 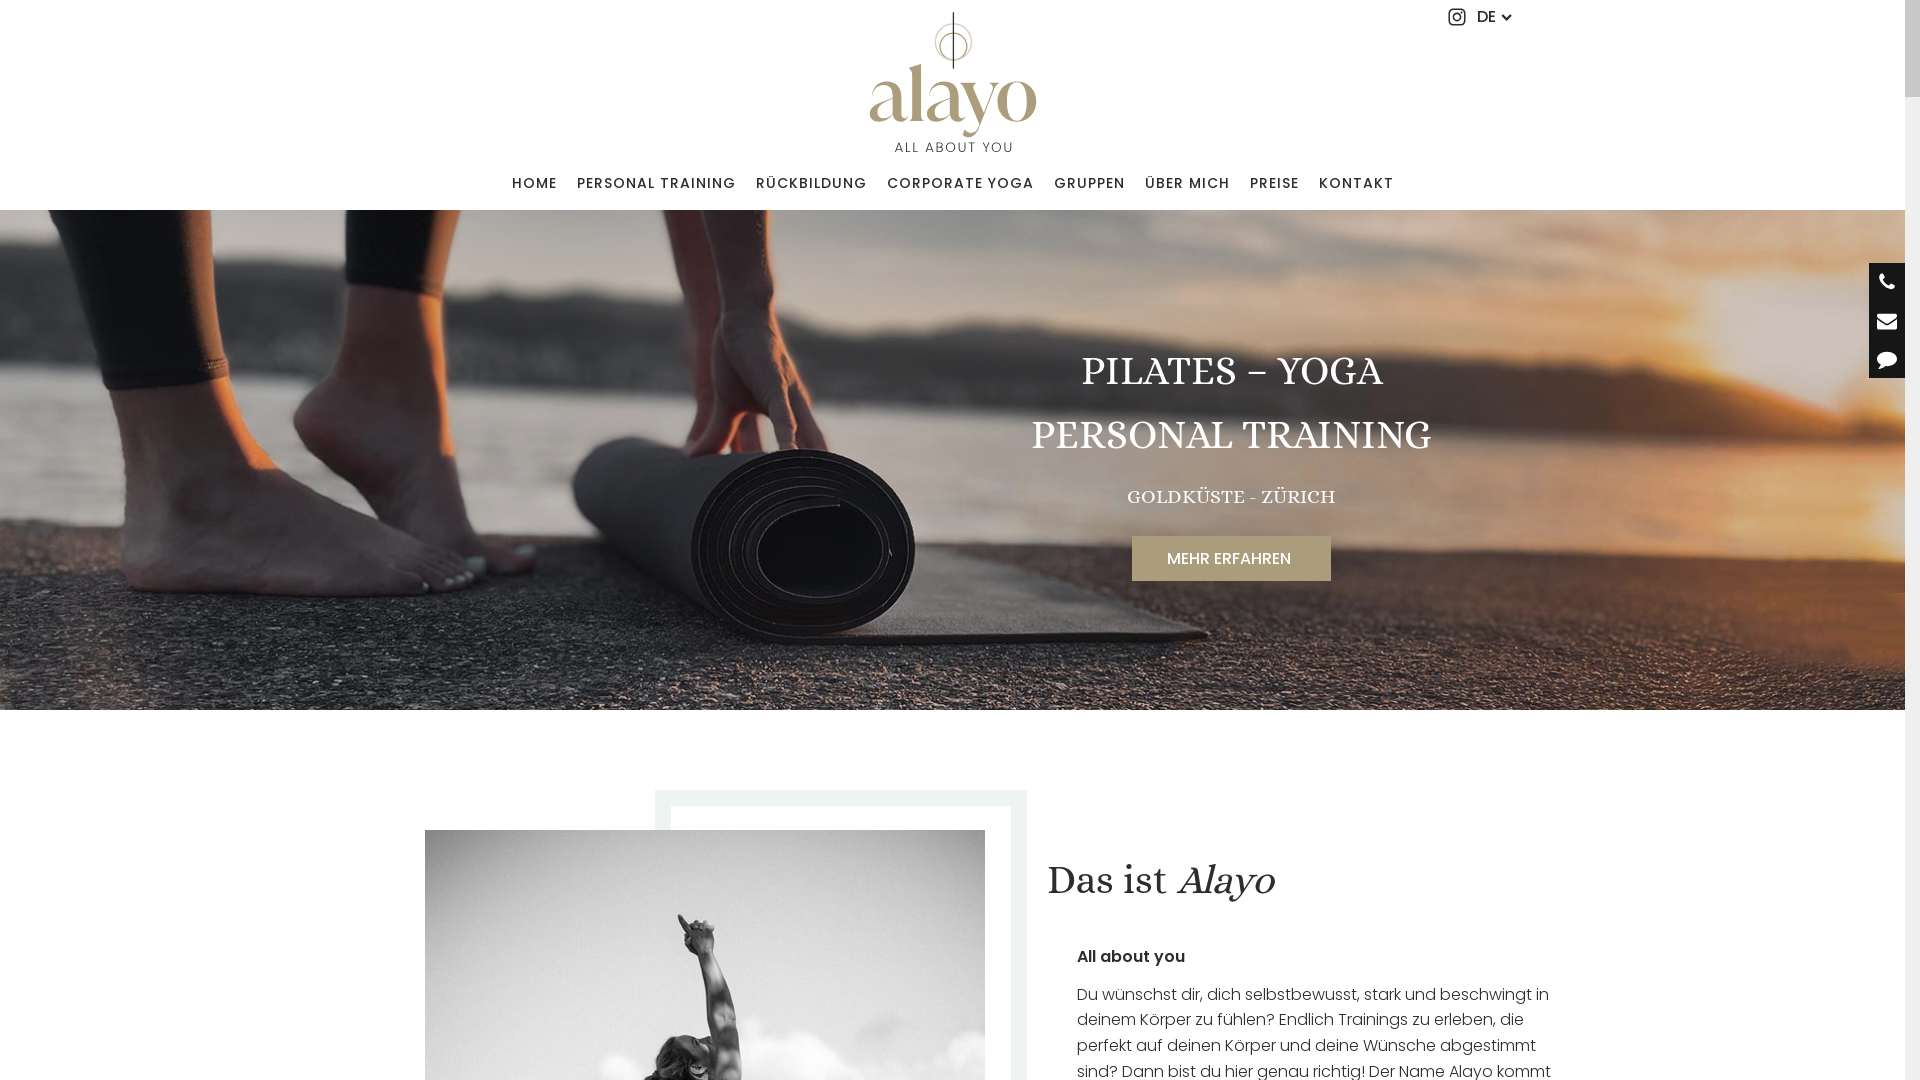 What do you see at coordinates (1356, 183) in the screenshot?
I see `KONTAKT` at bounding box center [1356, 183].